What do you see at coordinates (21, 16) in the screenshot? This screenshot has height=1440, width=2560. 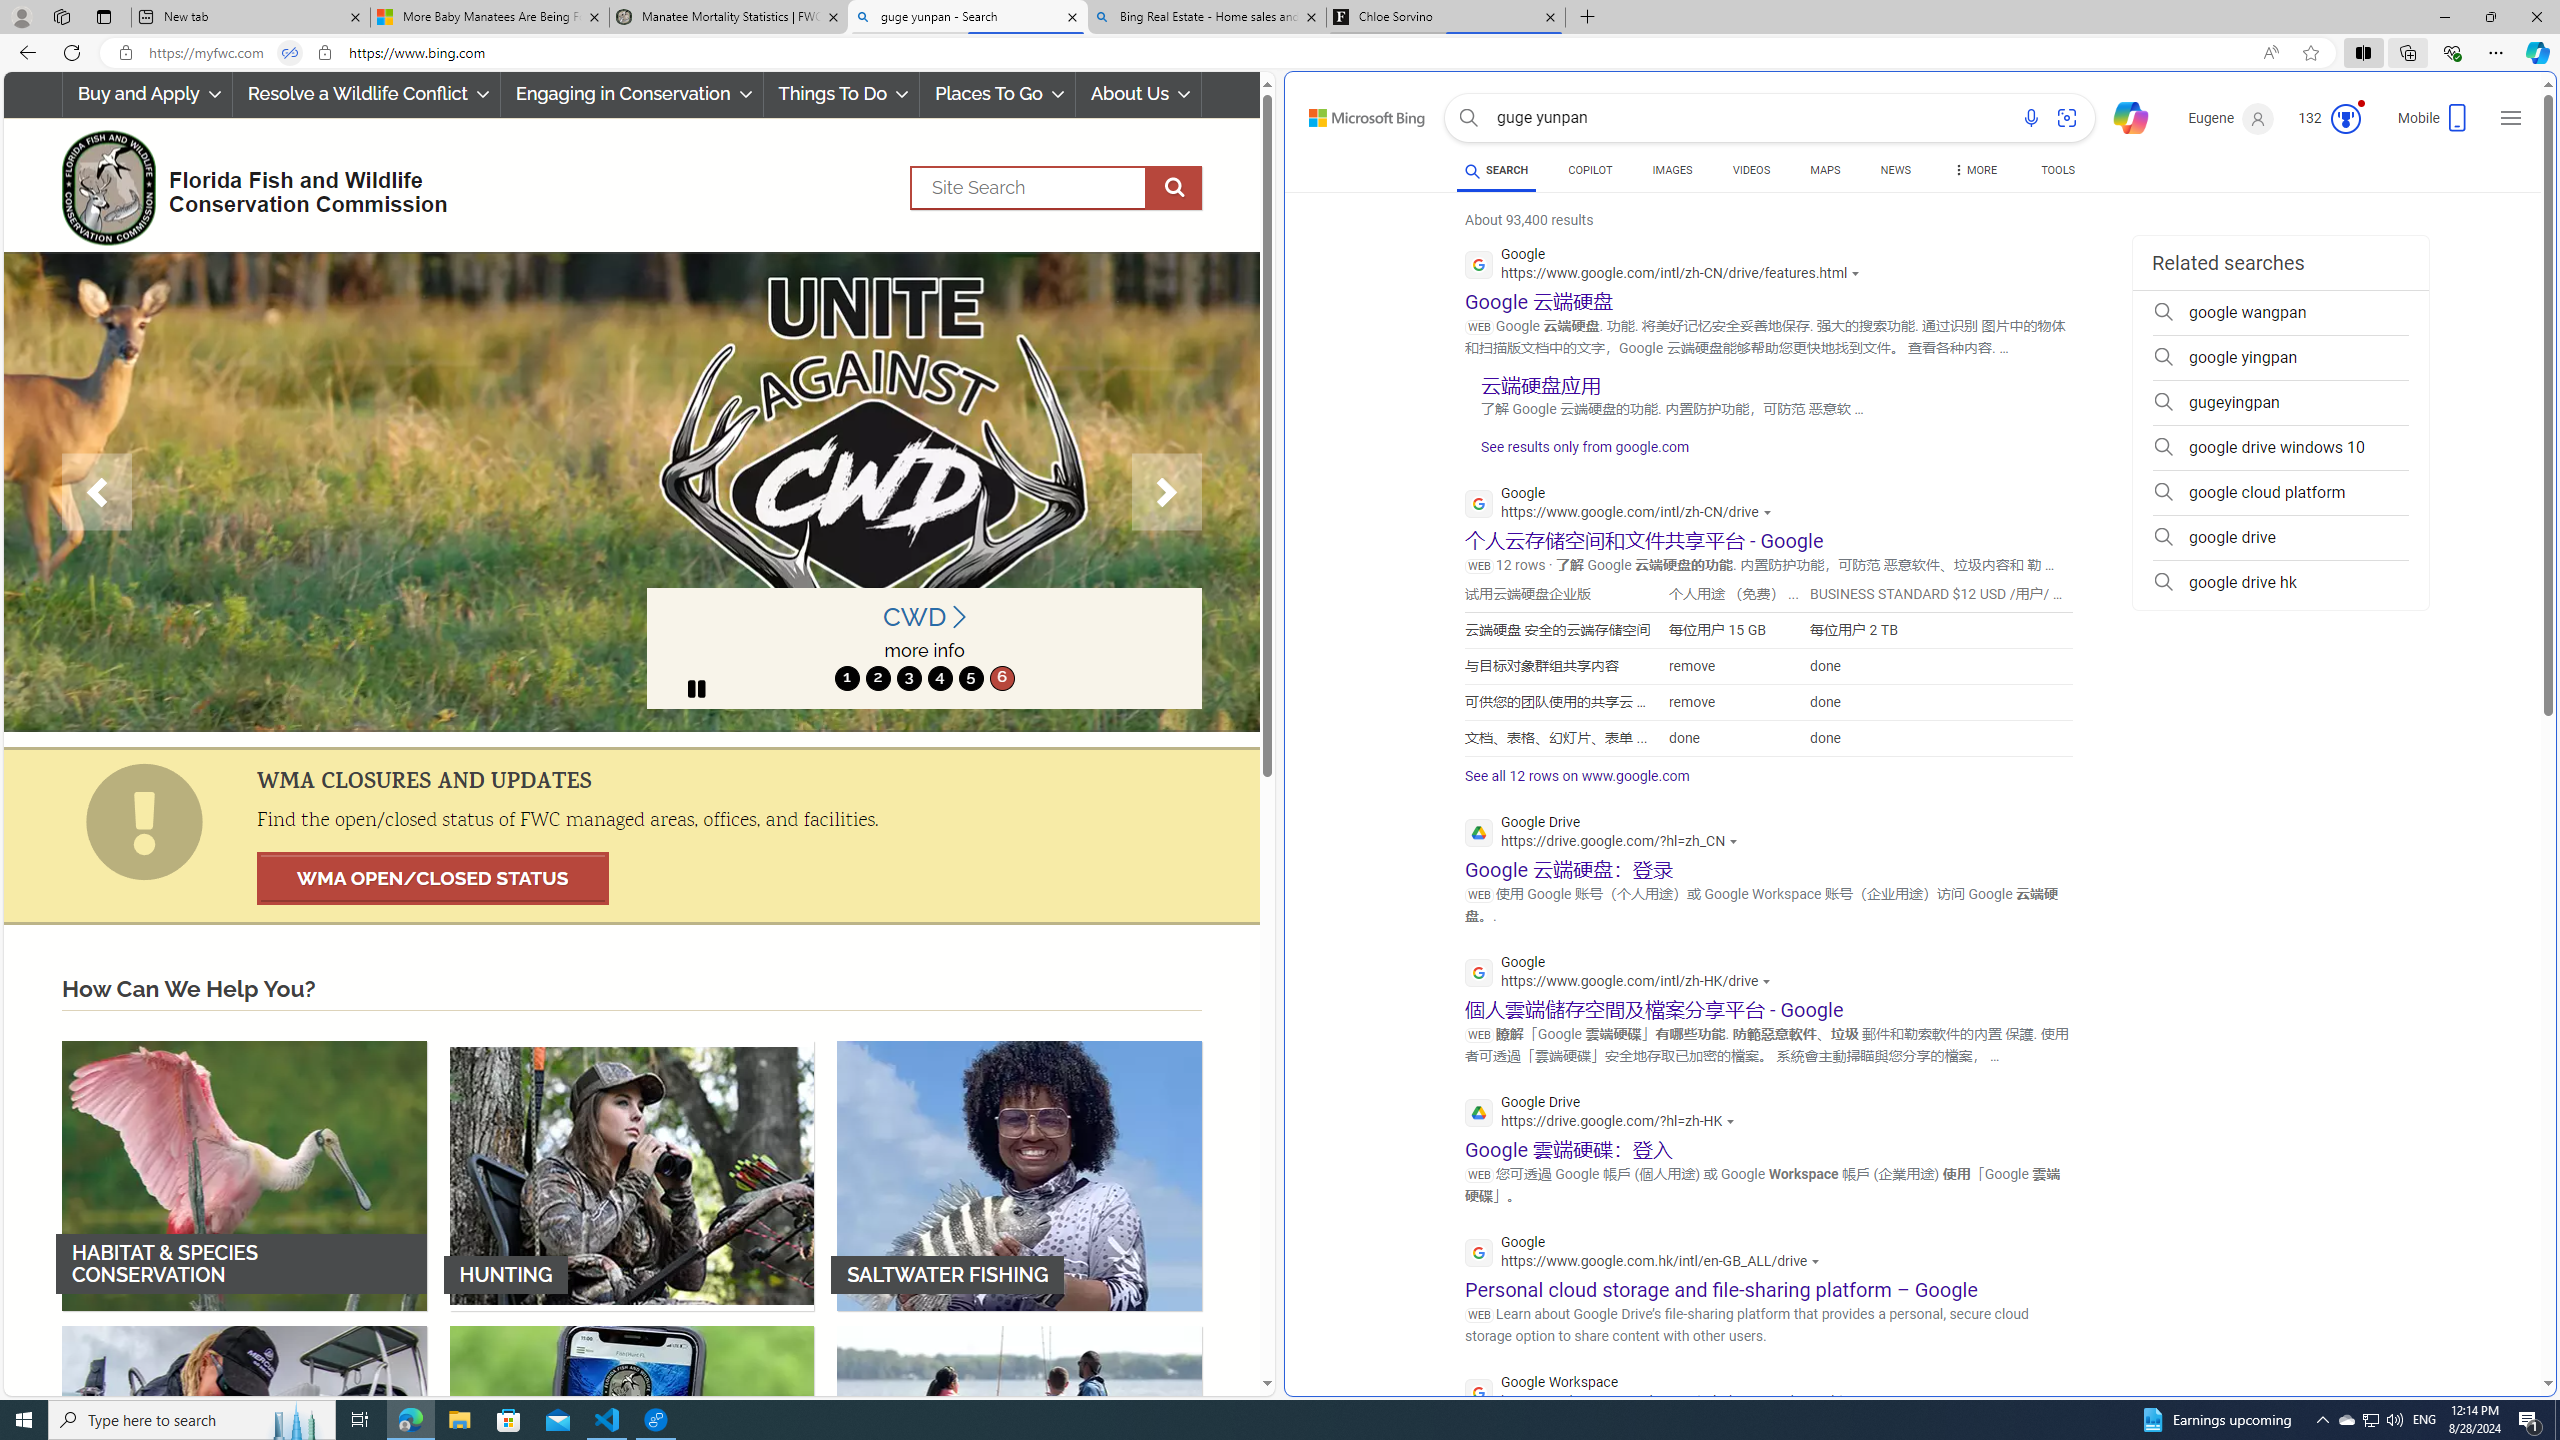 I see `Personal Profile` at bounding box center [21, 16].